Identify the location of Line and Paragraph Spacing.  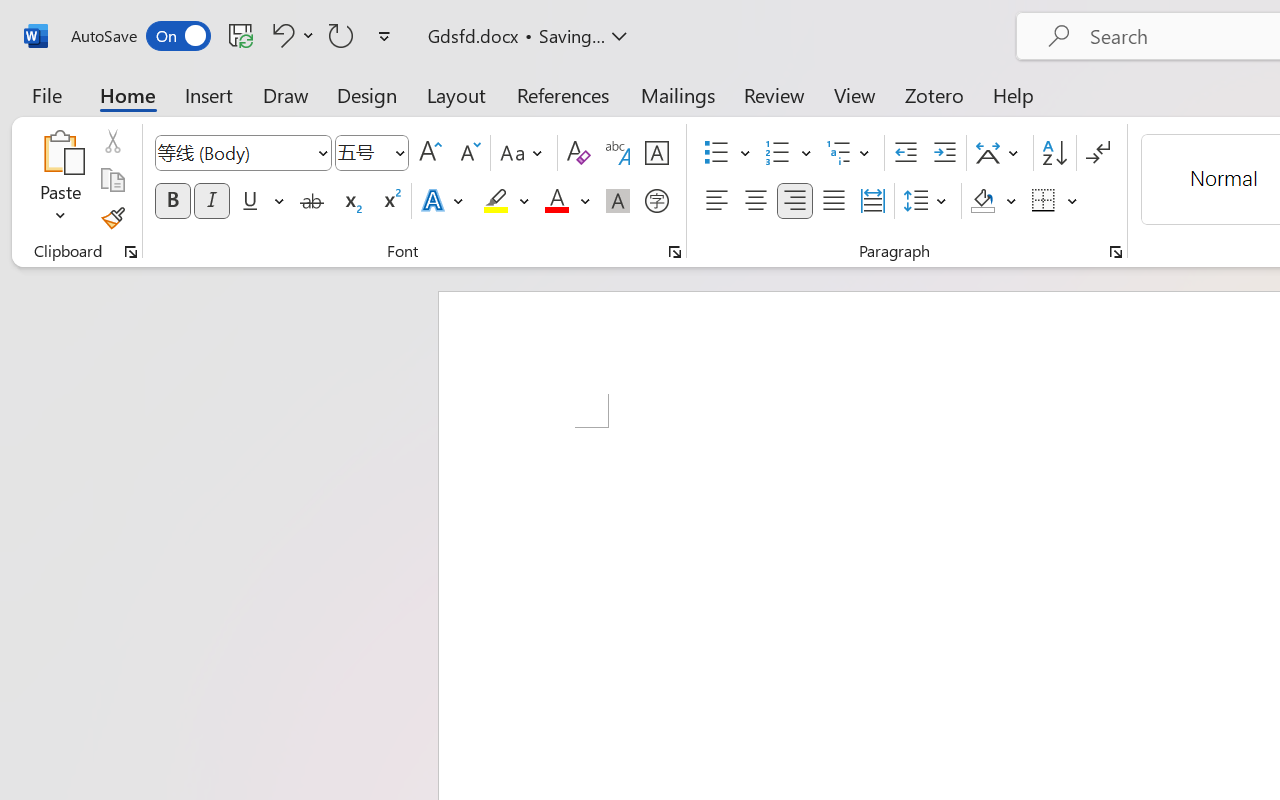
(928, 201).